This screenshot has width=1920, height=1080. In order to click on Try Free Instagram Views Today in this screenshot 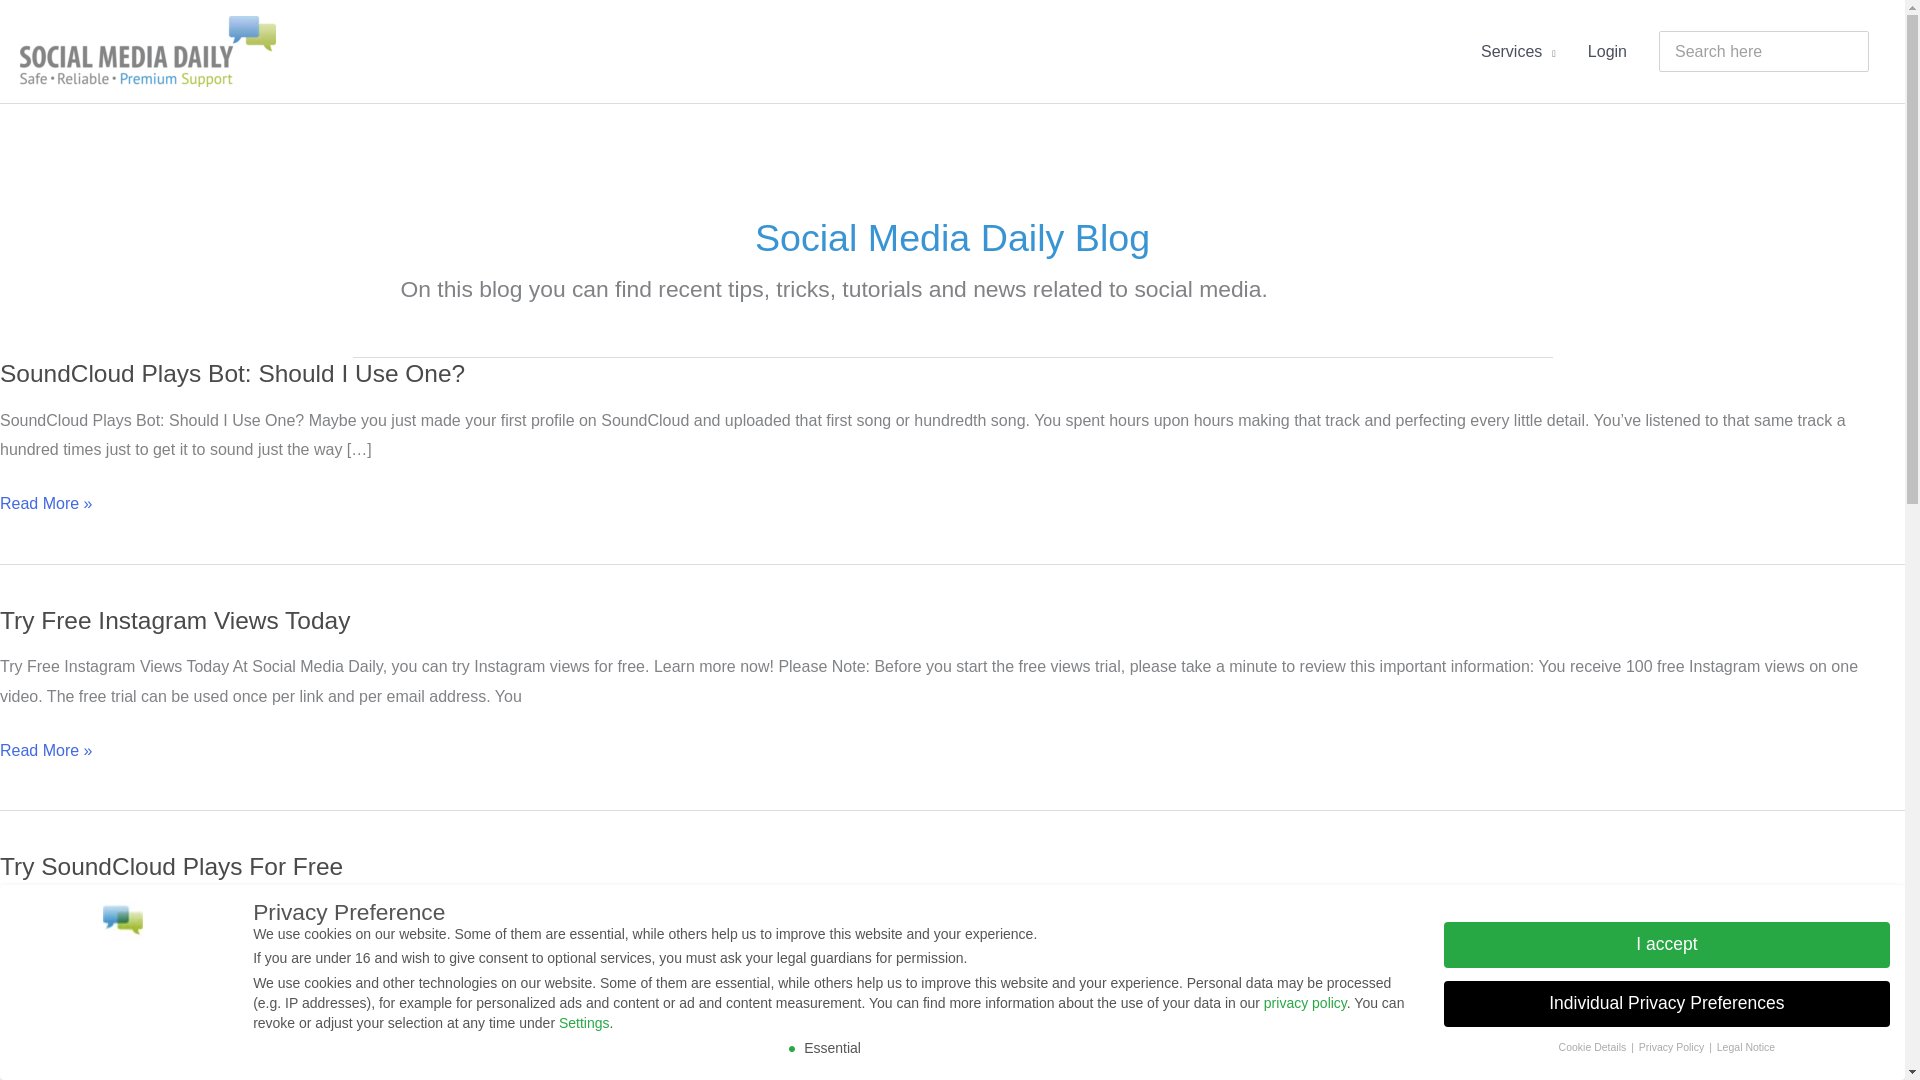, I will do `click(174, 620)`.